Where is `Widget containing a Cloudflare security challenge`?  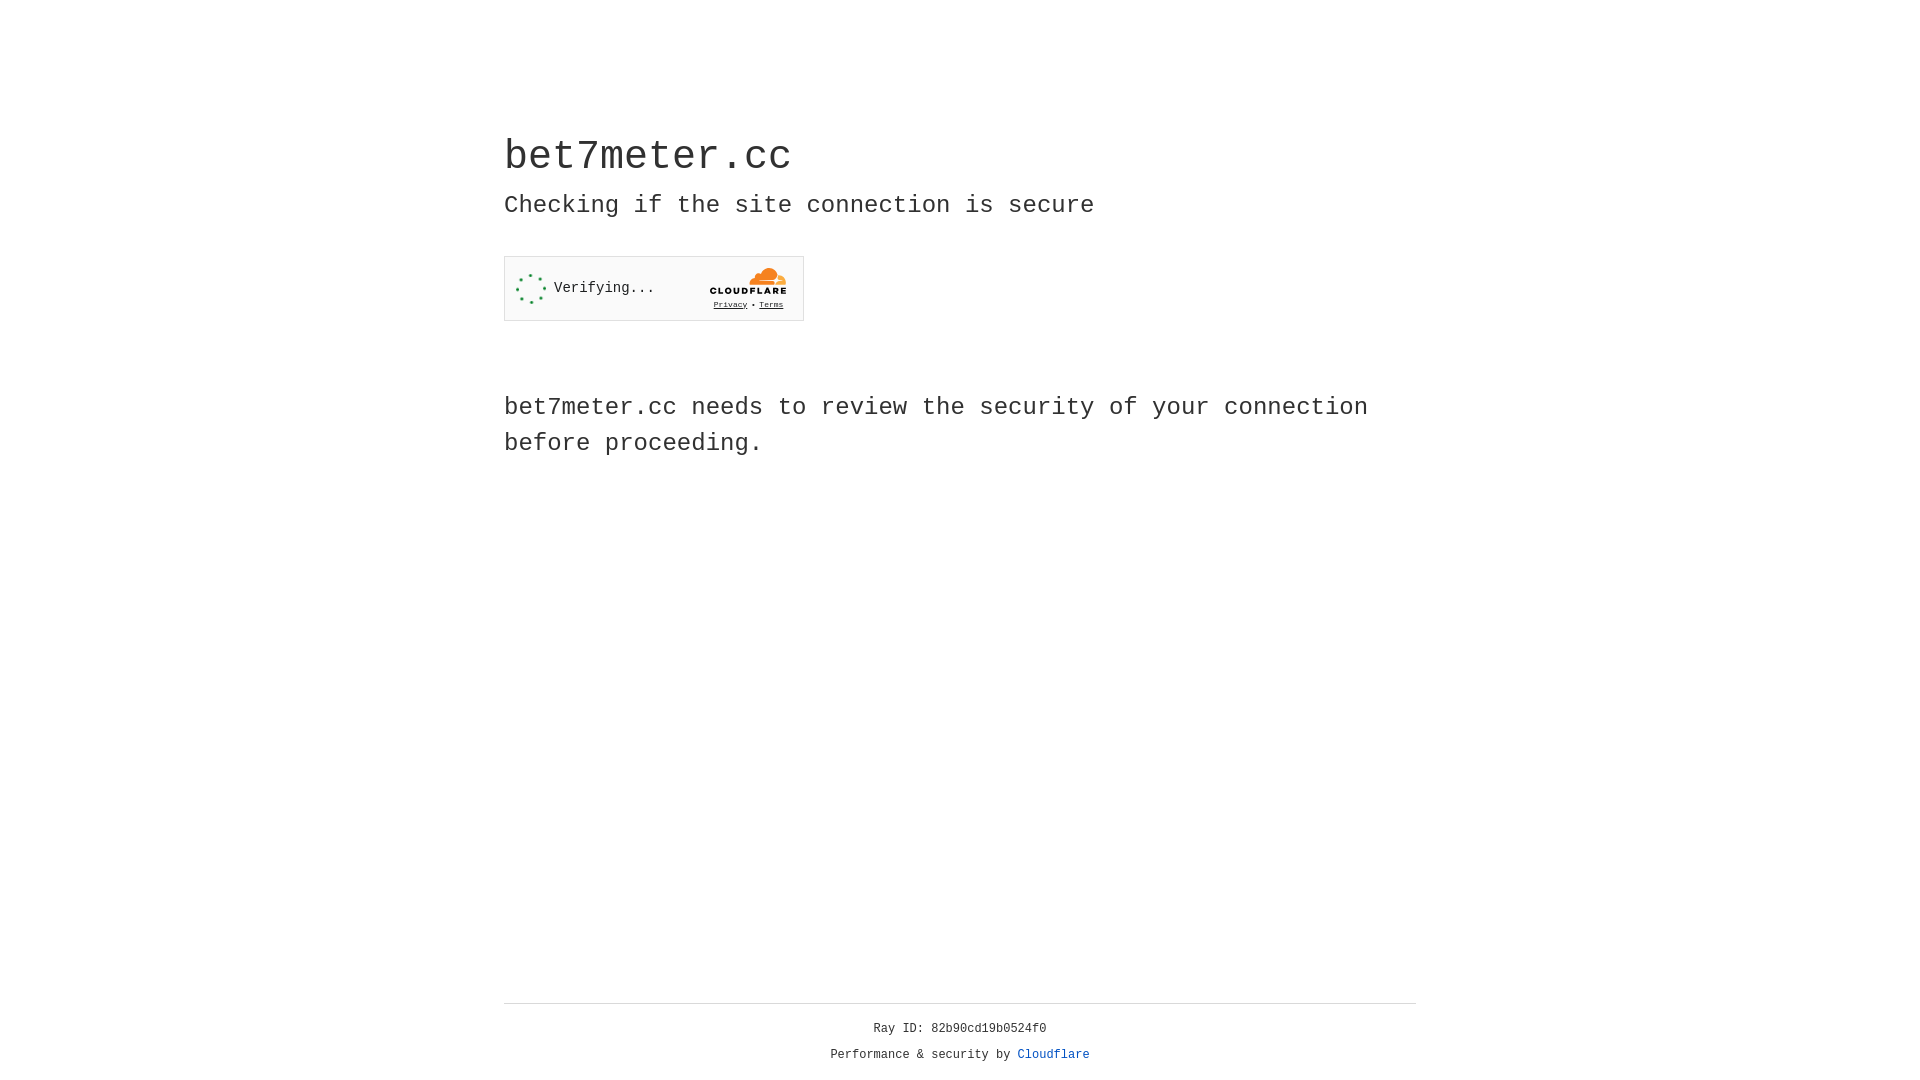
Widget containing a Cloudflare security challenge is located at coordinates (654, 288).